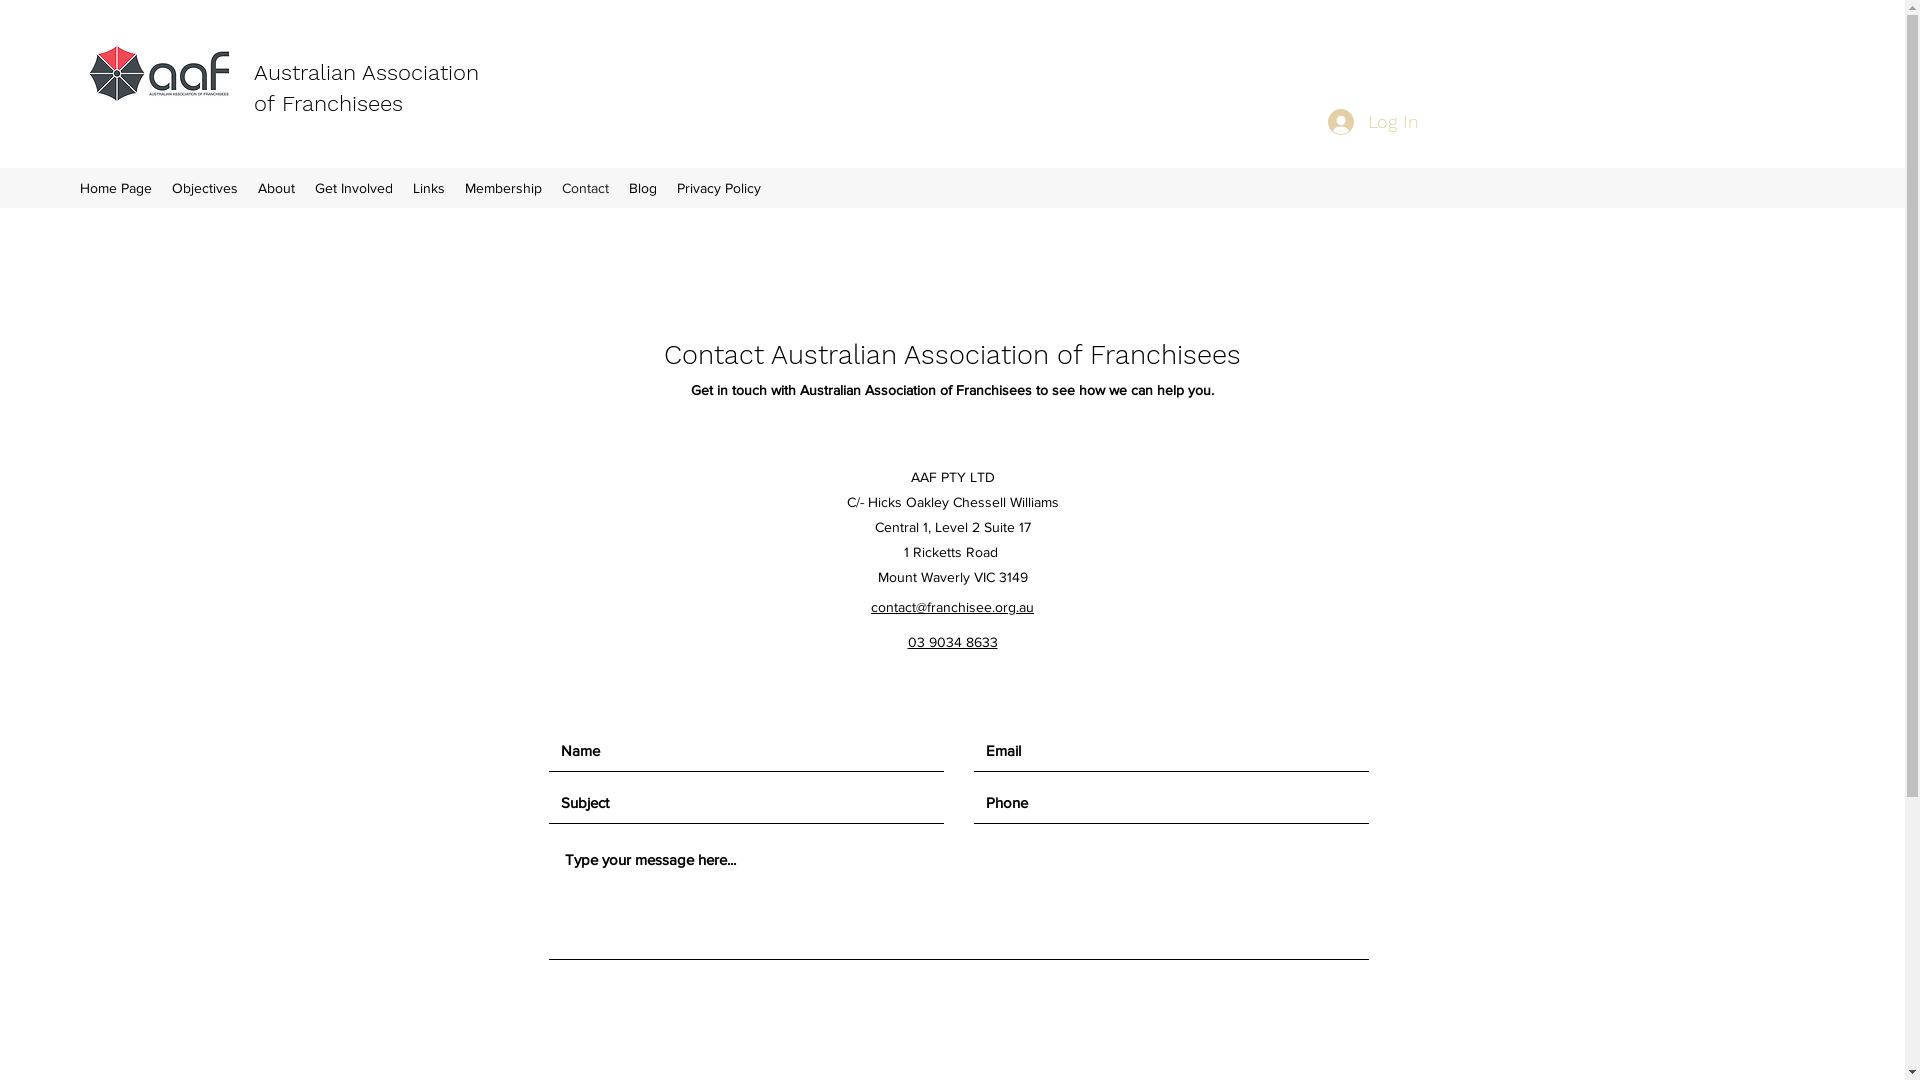  What do you see at coordinates (643, 188) in the screenshot?
I see `Blog` at bounding box center [643, 188].